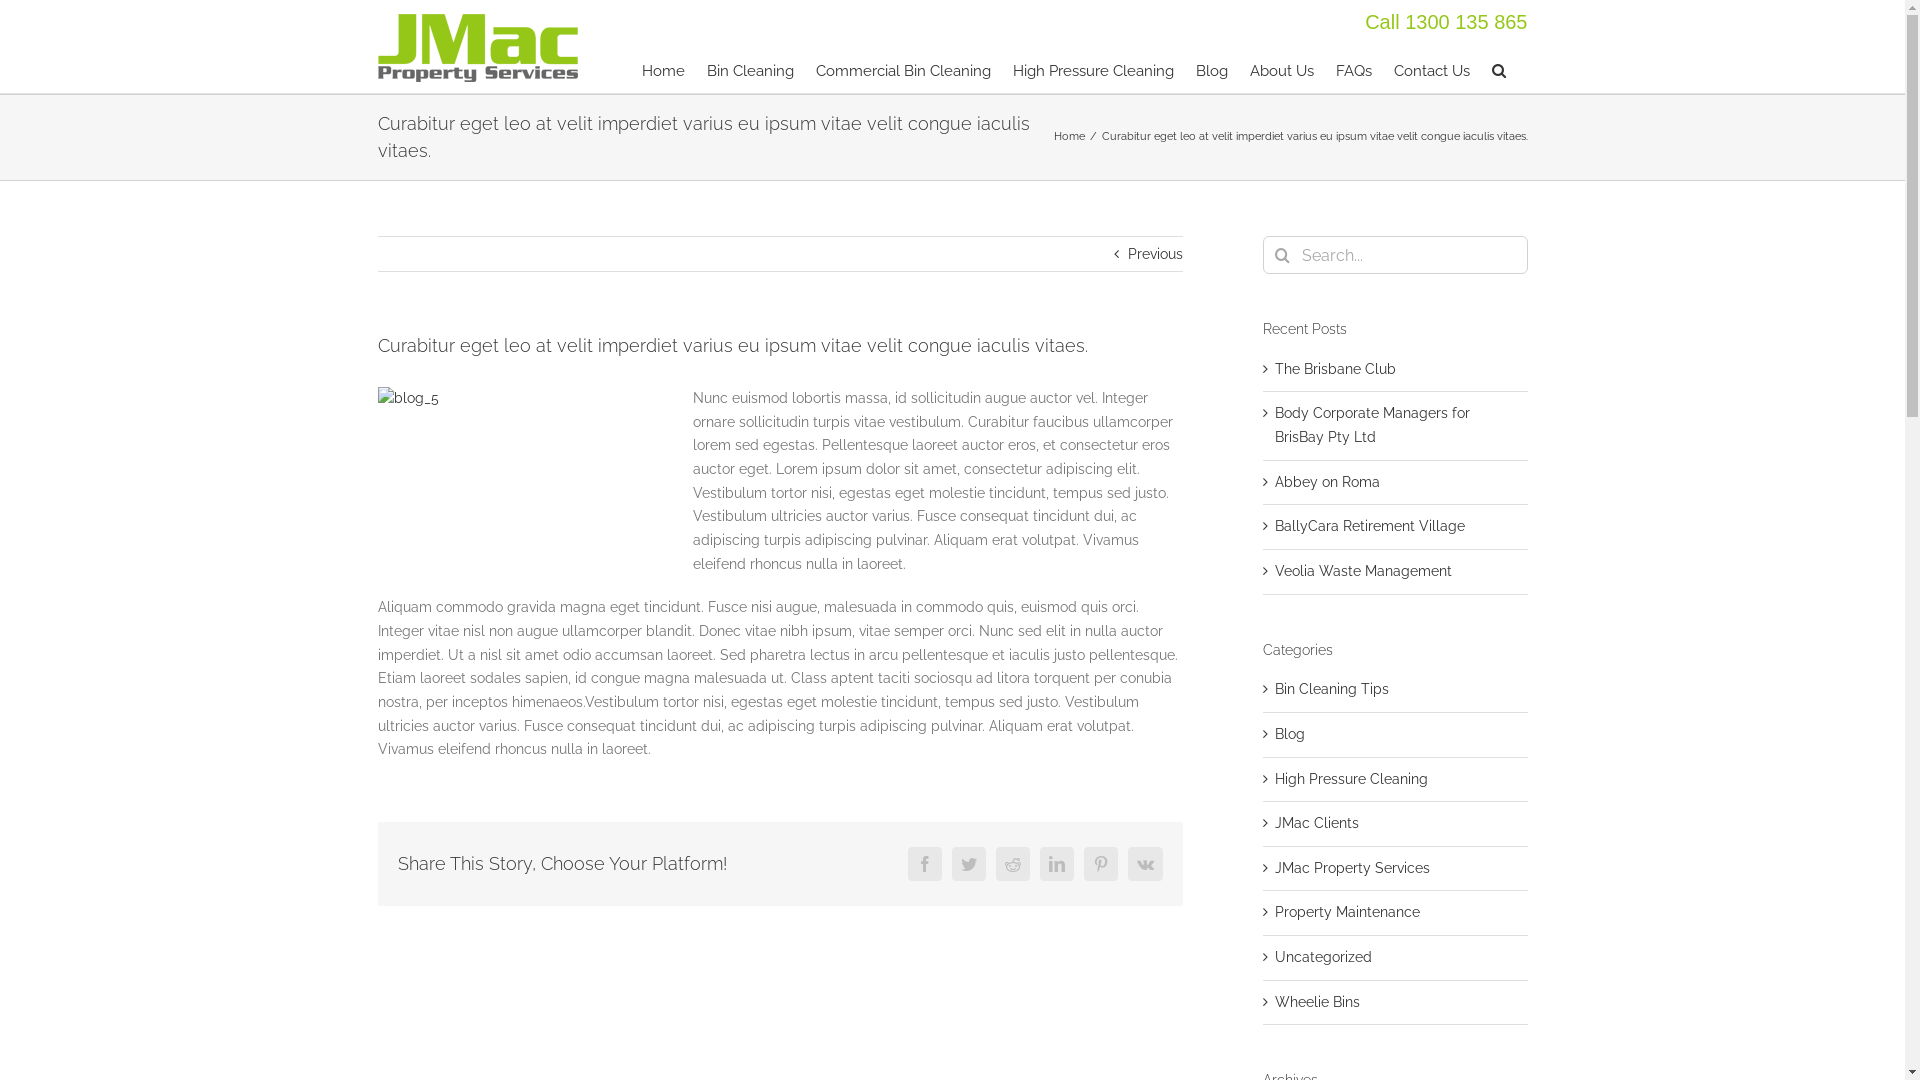  I want to click on FAQs, so click(1354, 70).